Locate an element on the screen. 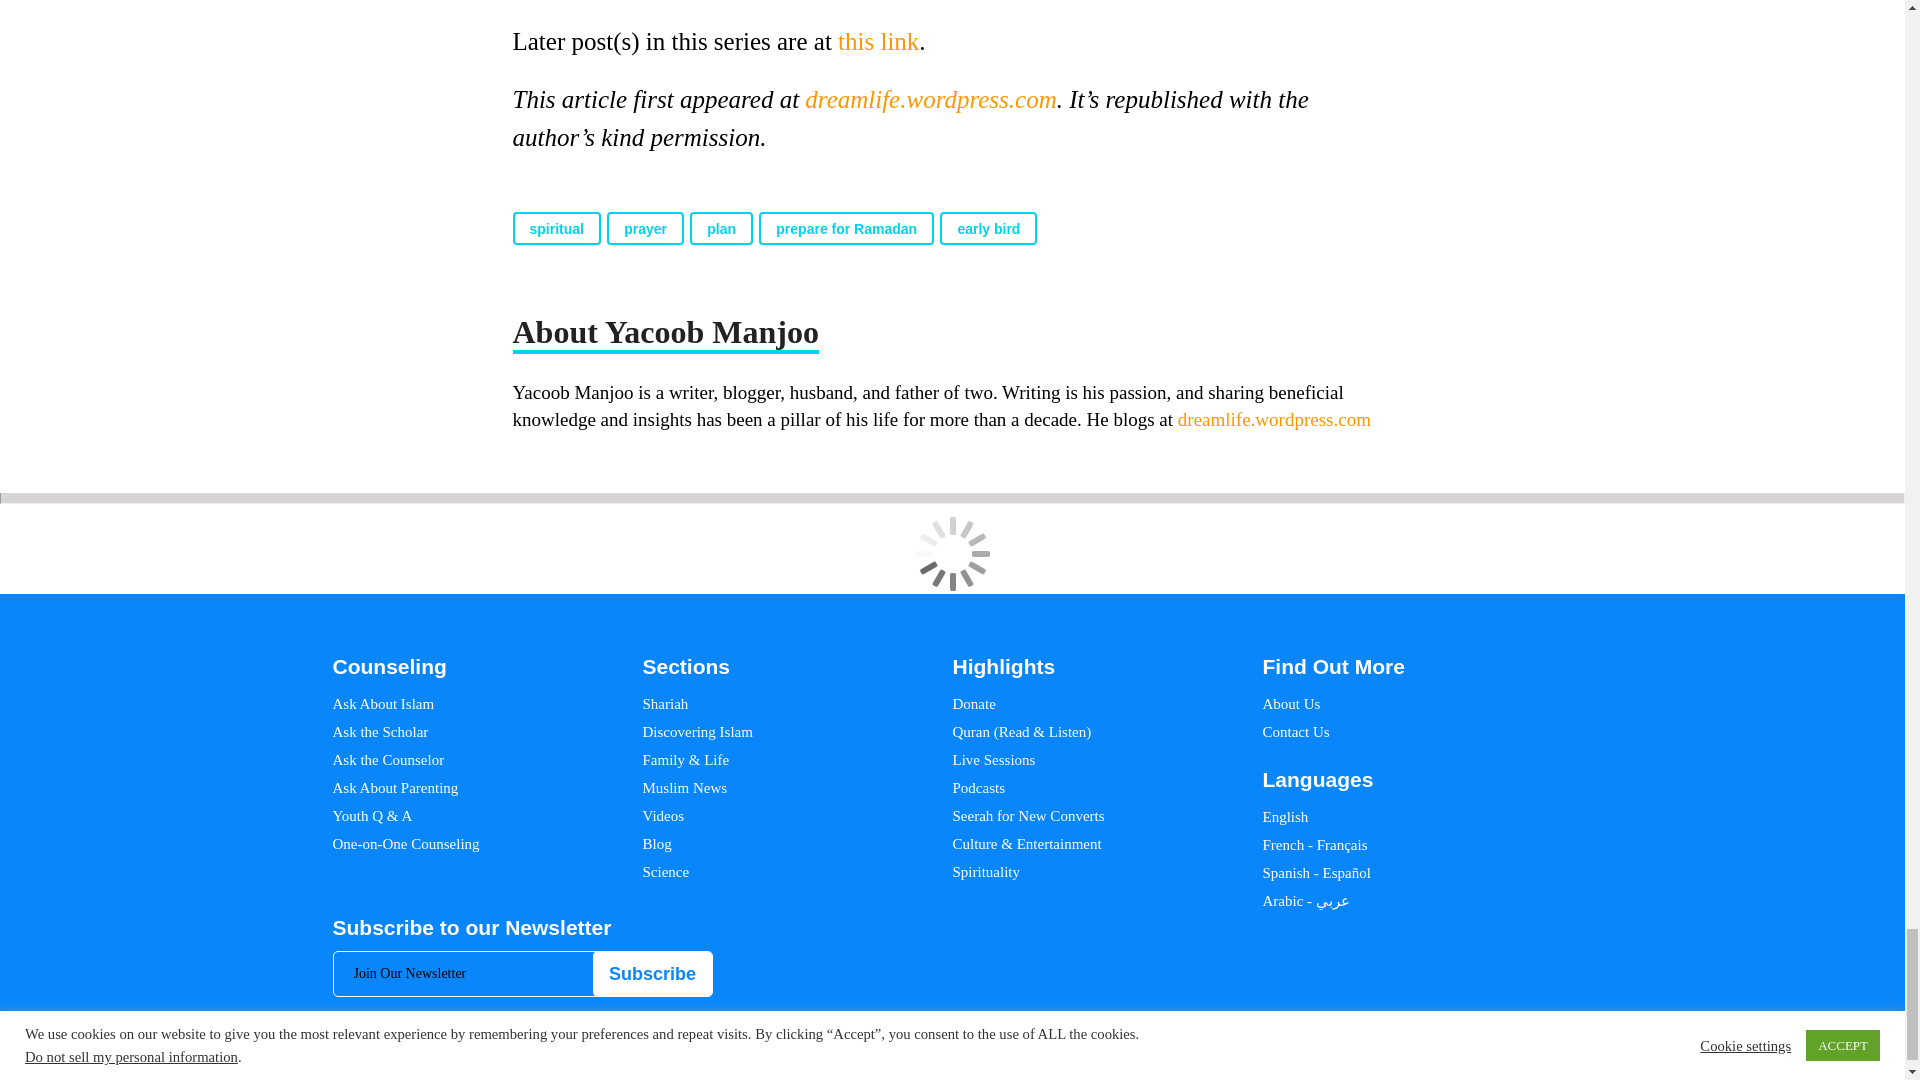 The height and width of the screenshot is (1080, 1920). prepare for Ramadan Tag is located at coordinates (846, 228).